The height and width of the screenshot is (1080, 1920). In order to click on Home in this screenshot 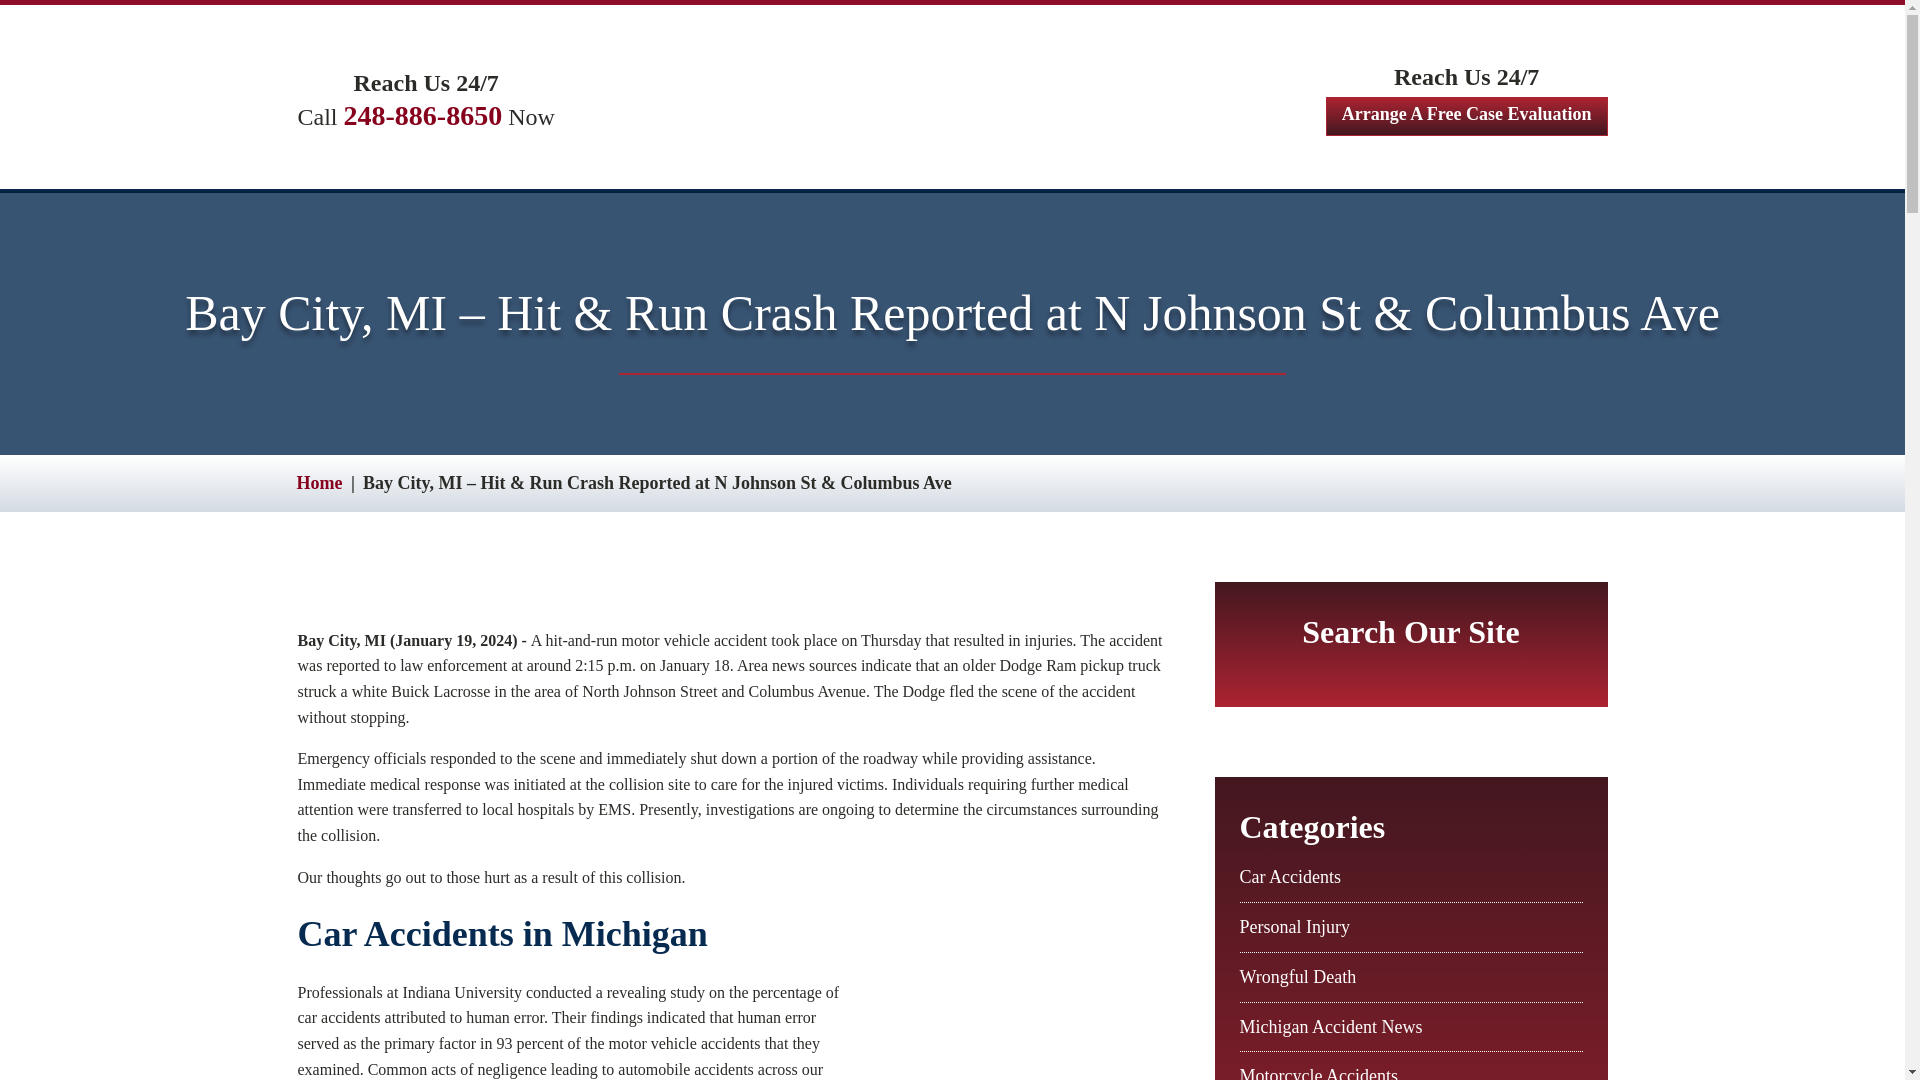, I will do `click(318, 482)`.